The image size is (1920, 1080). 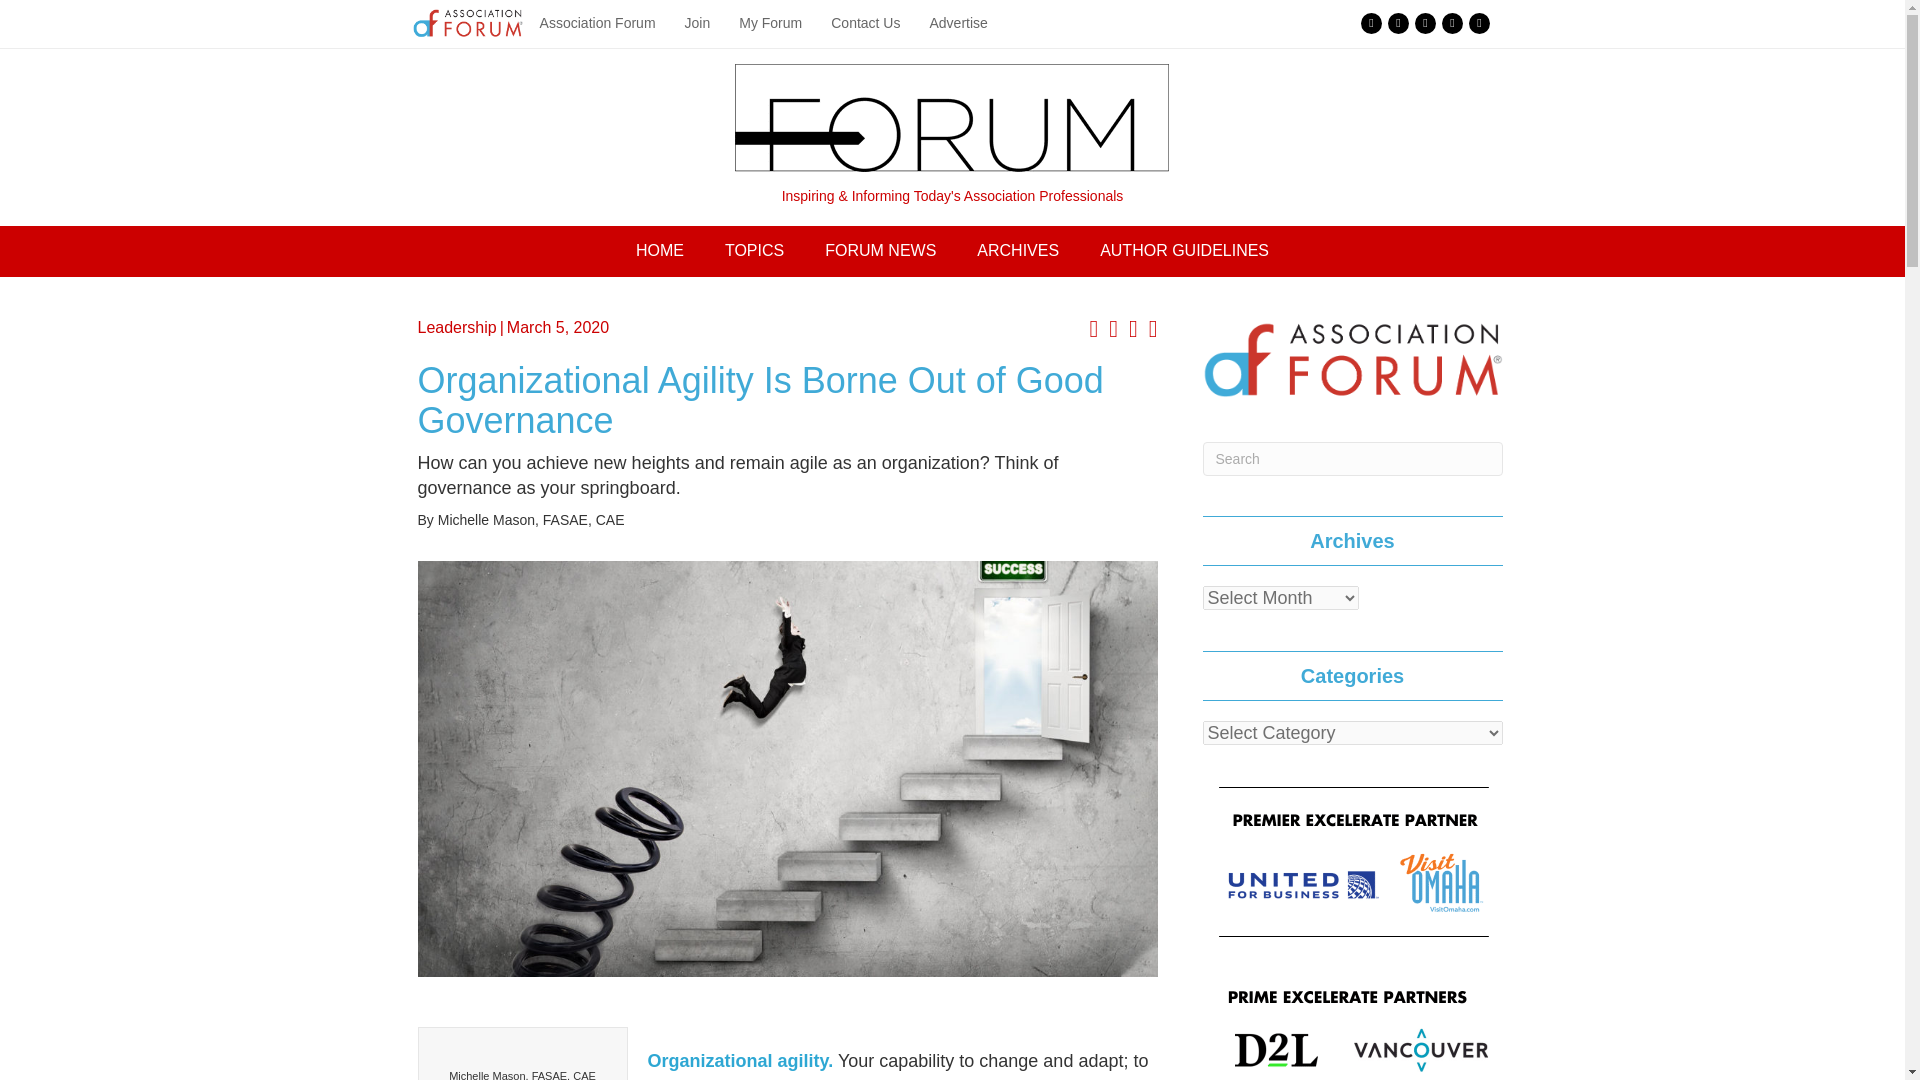 What do you see at coordinates (660, 250) in the screenshot?
I see `HOME` at bounding box center [660, 250].